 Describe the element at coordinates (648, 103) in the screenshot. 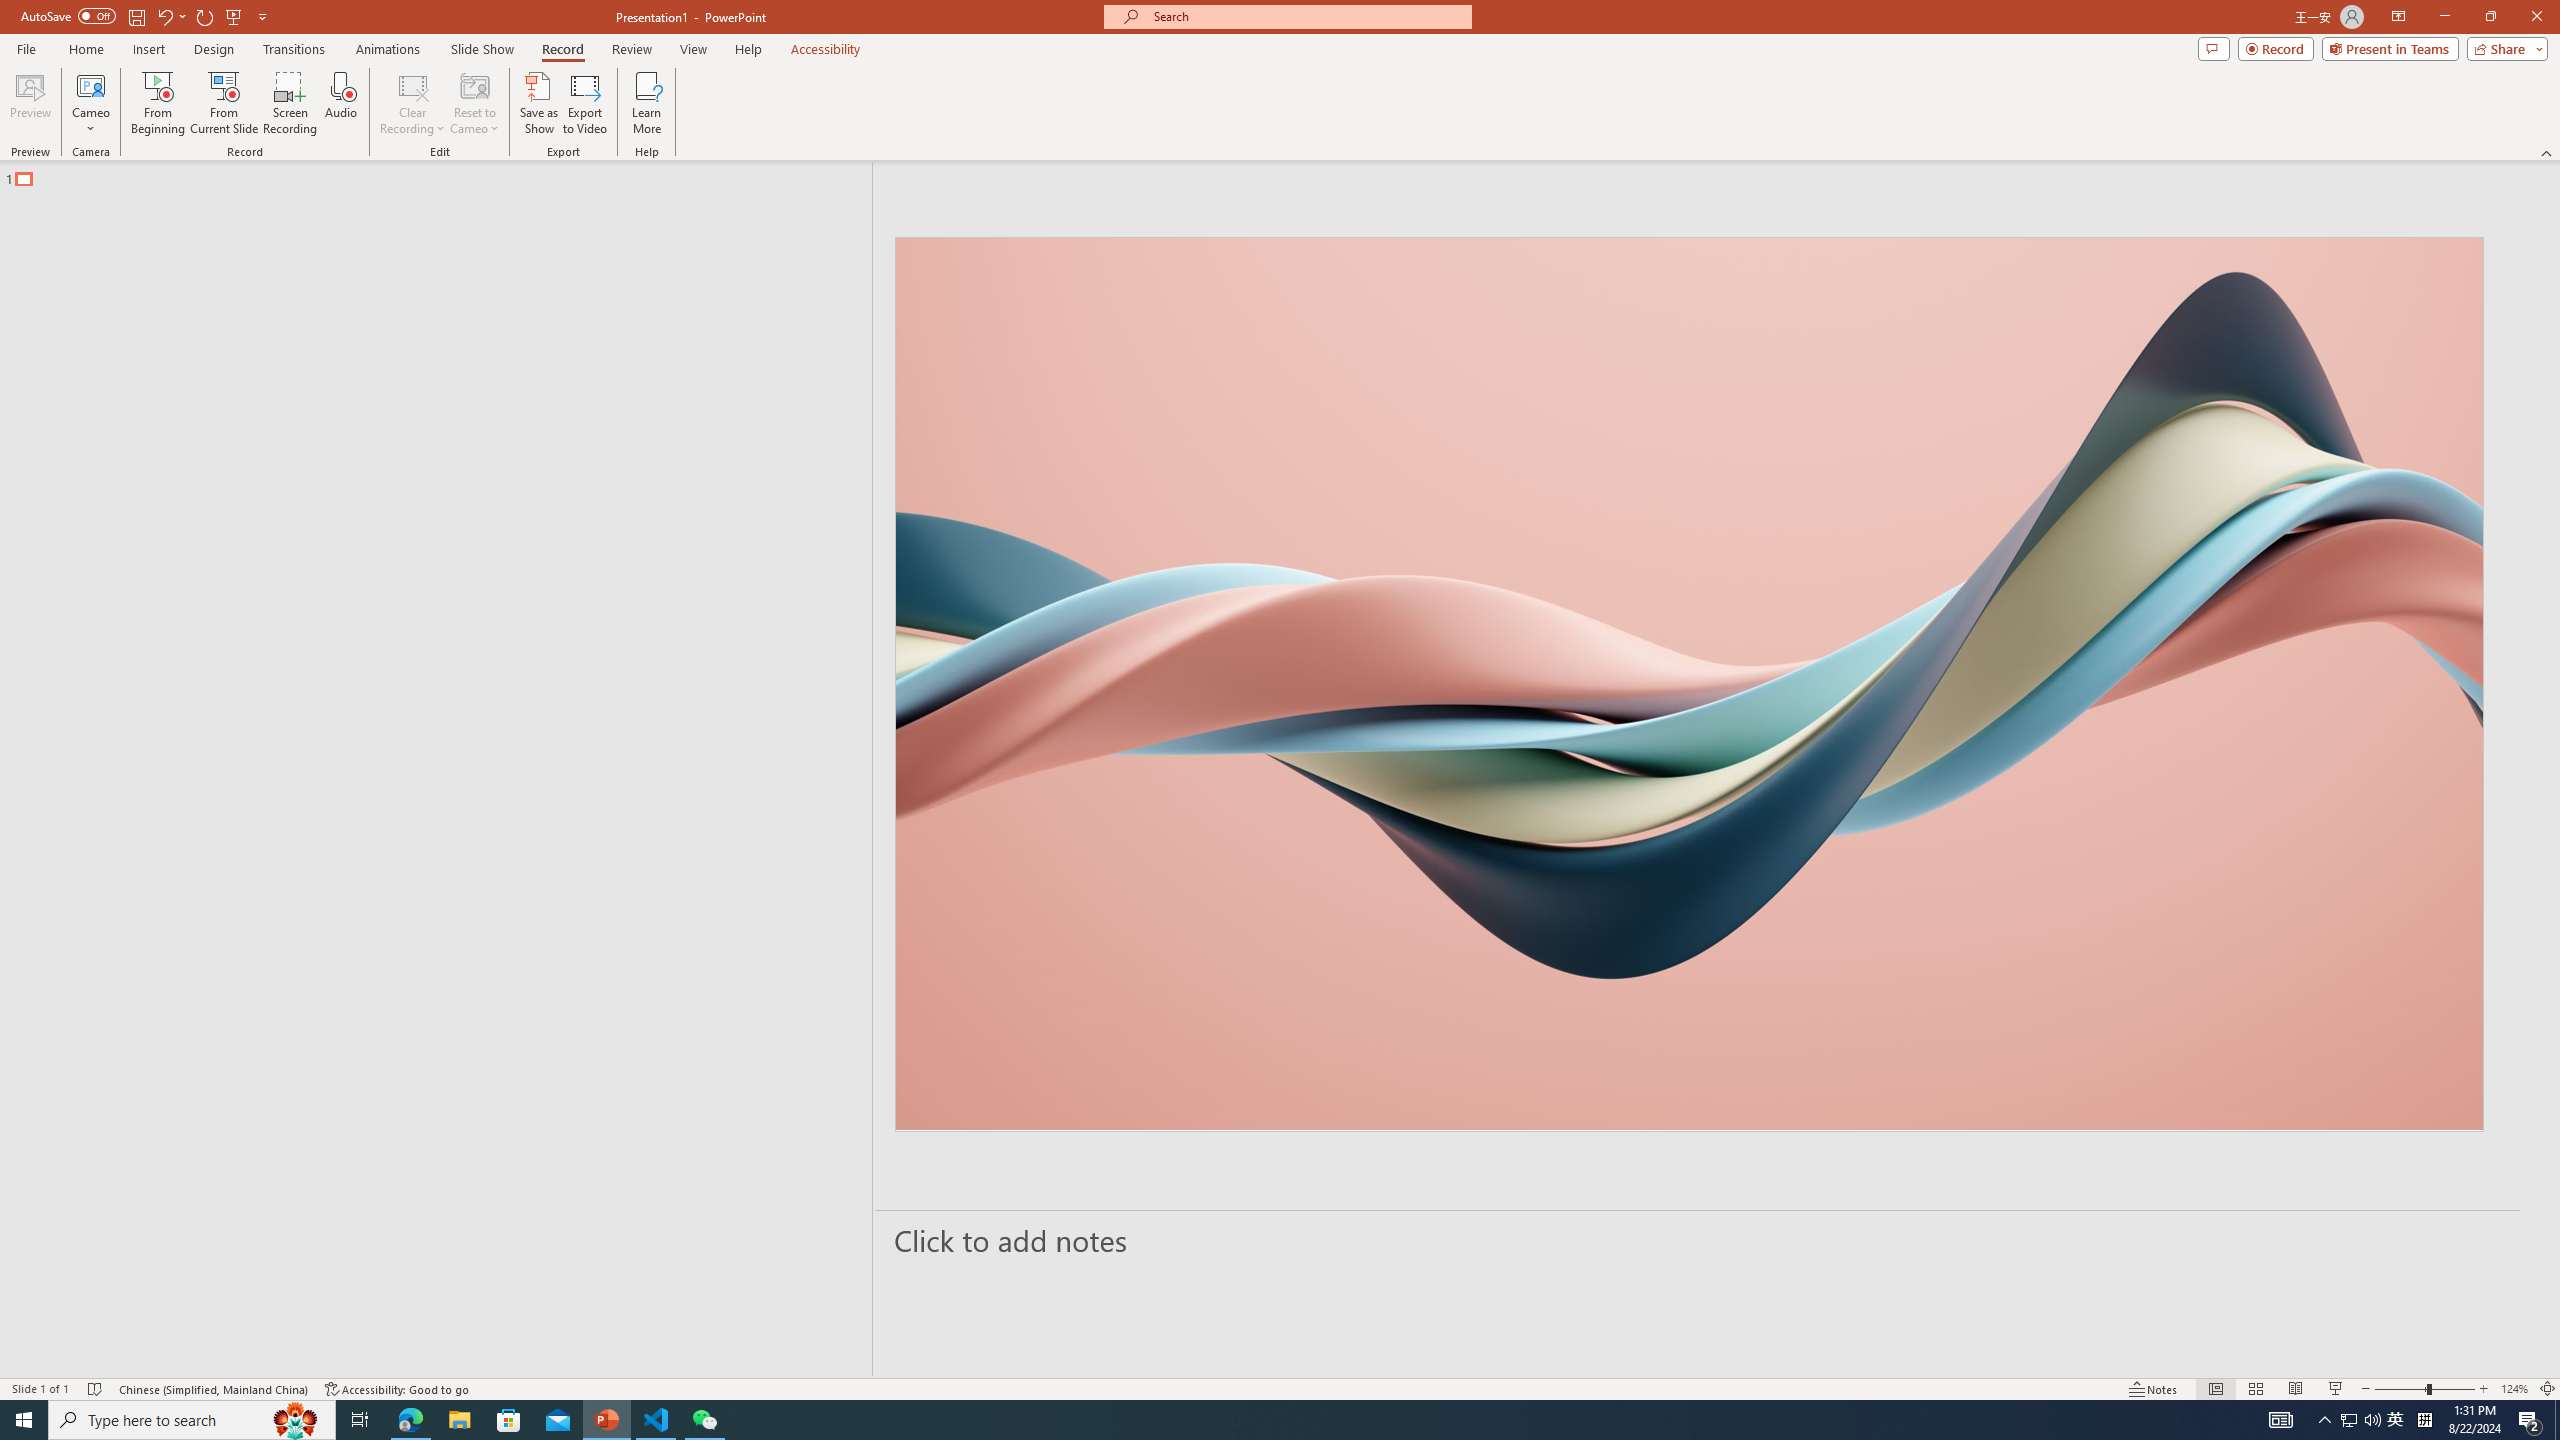

I see `Learn More` at that location.